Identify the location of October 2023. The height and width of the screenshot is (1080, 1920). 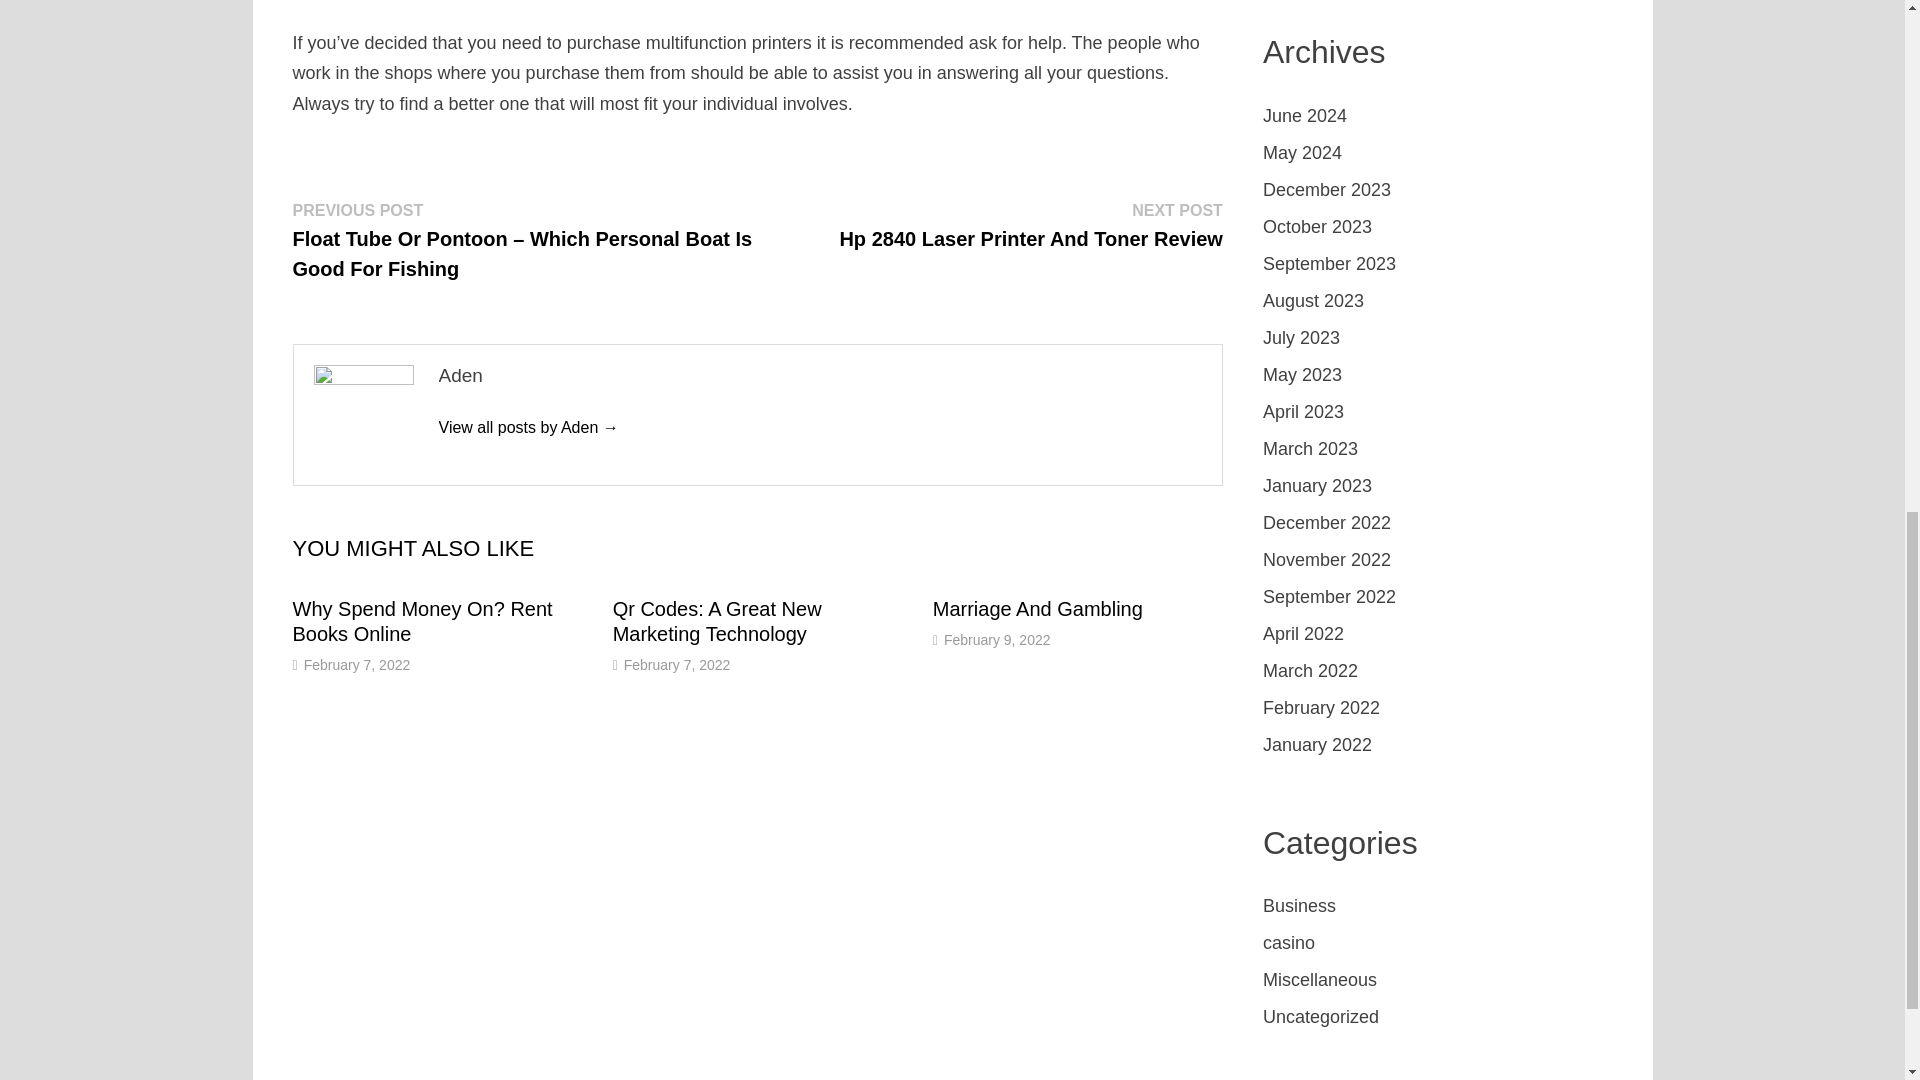
(1318, 226).